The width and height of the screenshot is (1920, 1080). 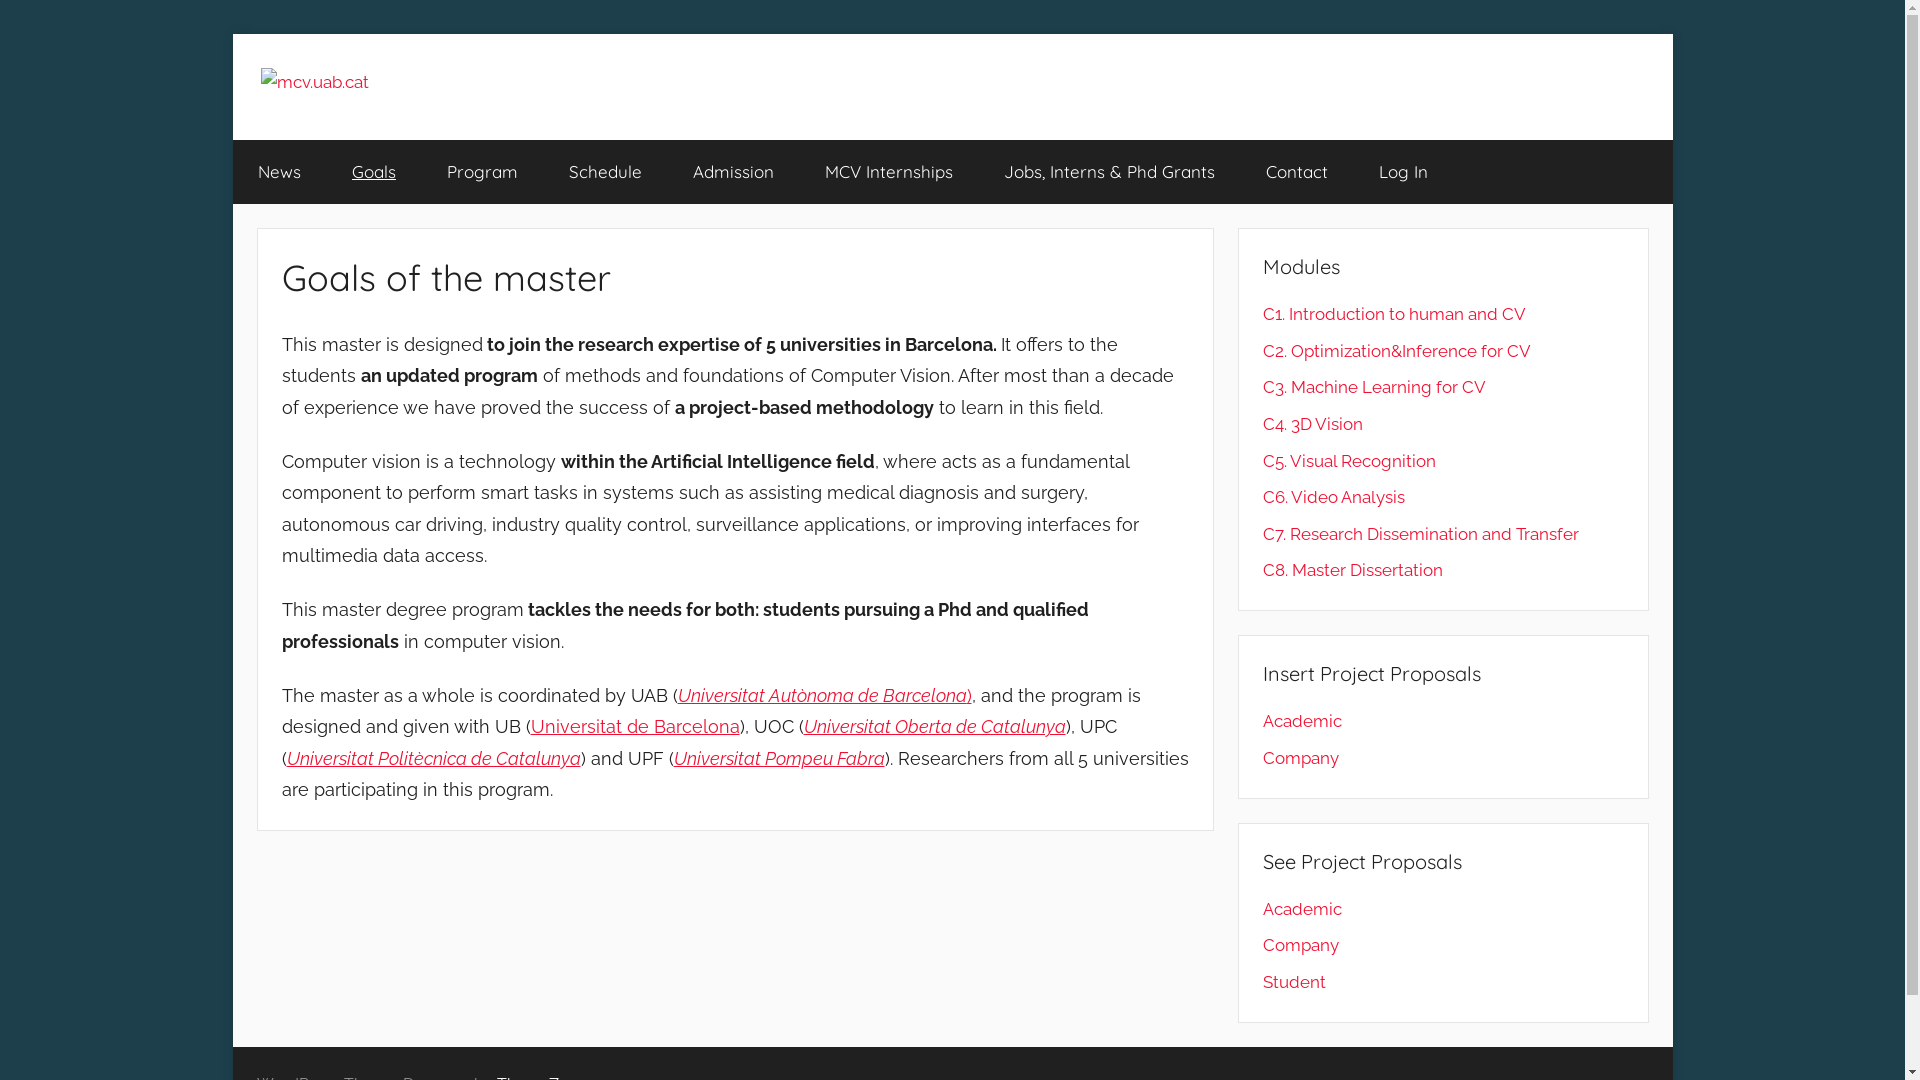 What do you see at coordinates (1353, 570) in the screenshot?
I see `C8. Master Dissertation` at bounding box center [1353, 570].